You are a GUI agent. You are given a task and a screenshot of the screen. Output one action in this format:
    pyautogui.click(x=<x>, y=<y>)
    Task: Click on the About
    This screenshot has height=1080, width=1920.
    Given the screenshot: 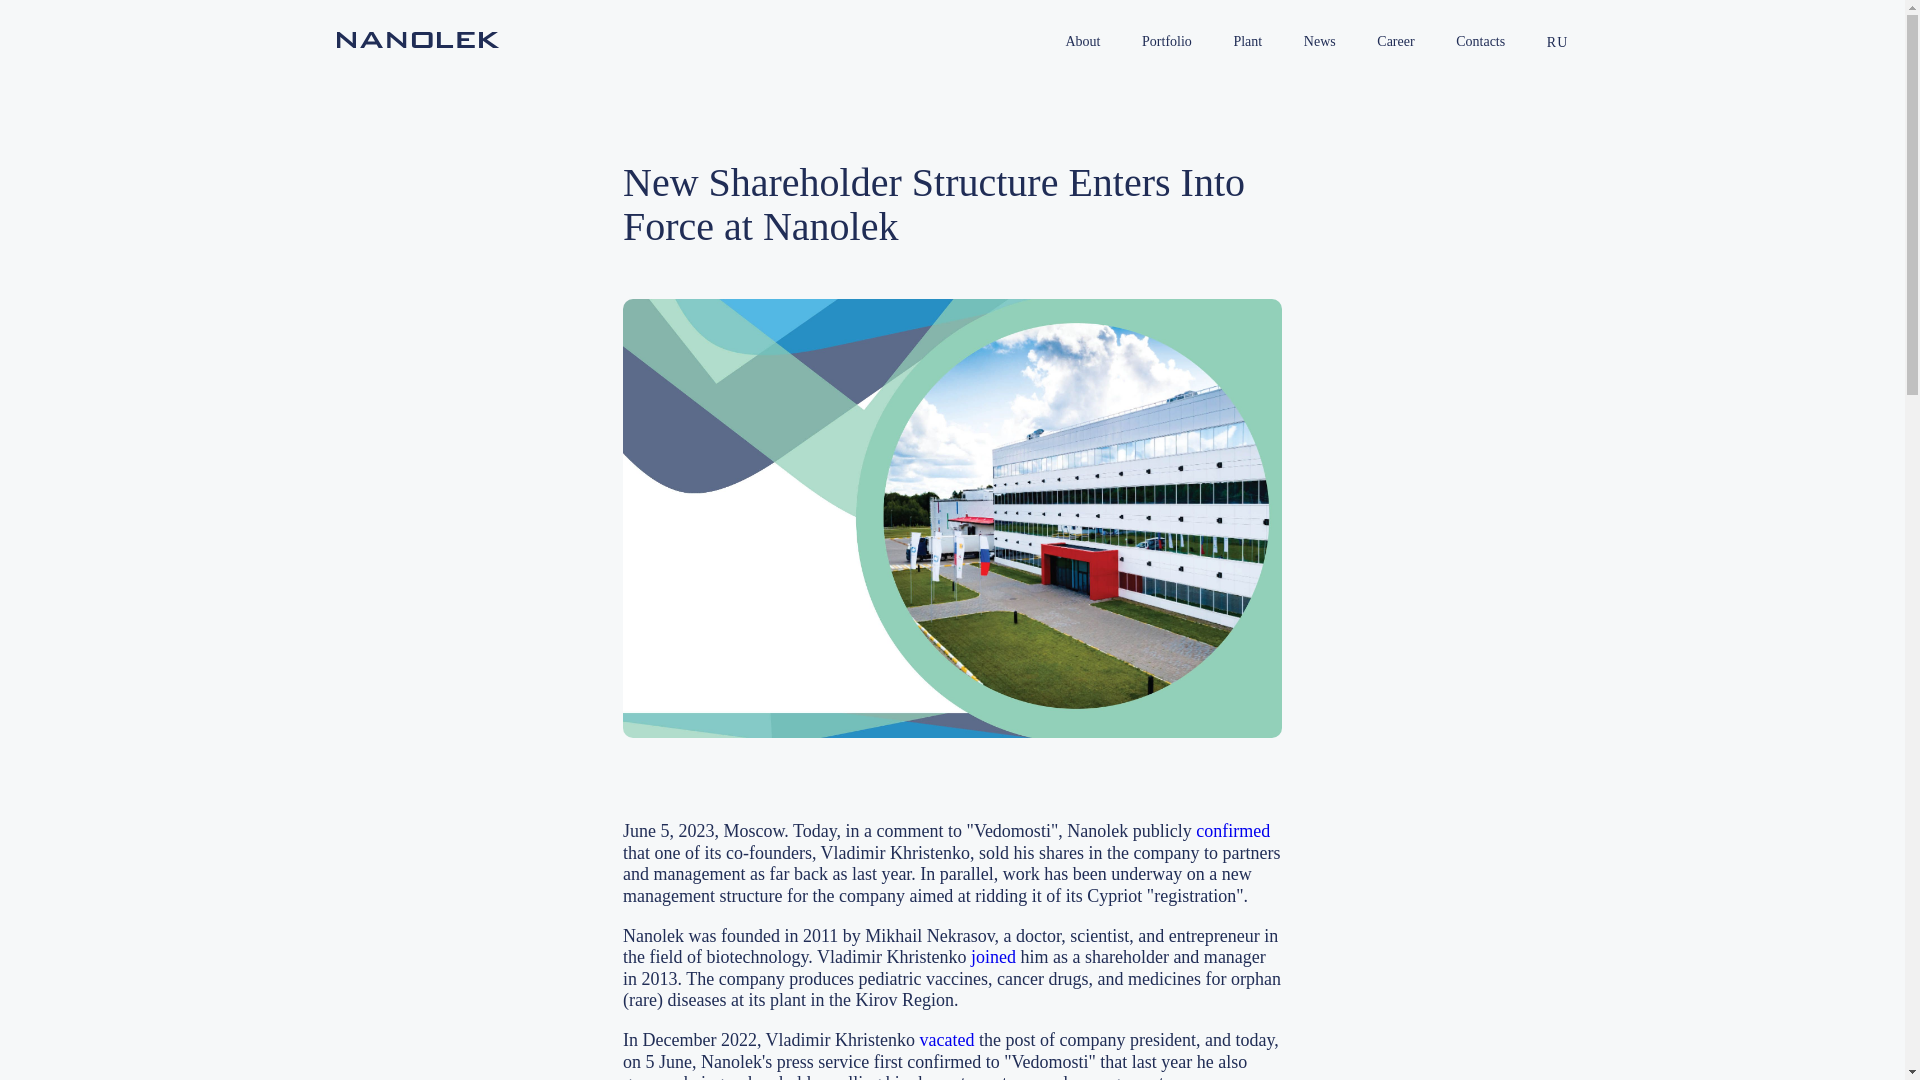 What is the action you would take?
    pyautogui.click(x=1082, y=41)
    